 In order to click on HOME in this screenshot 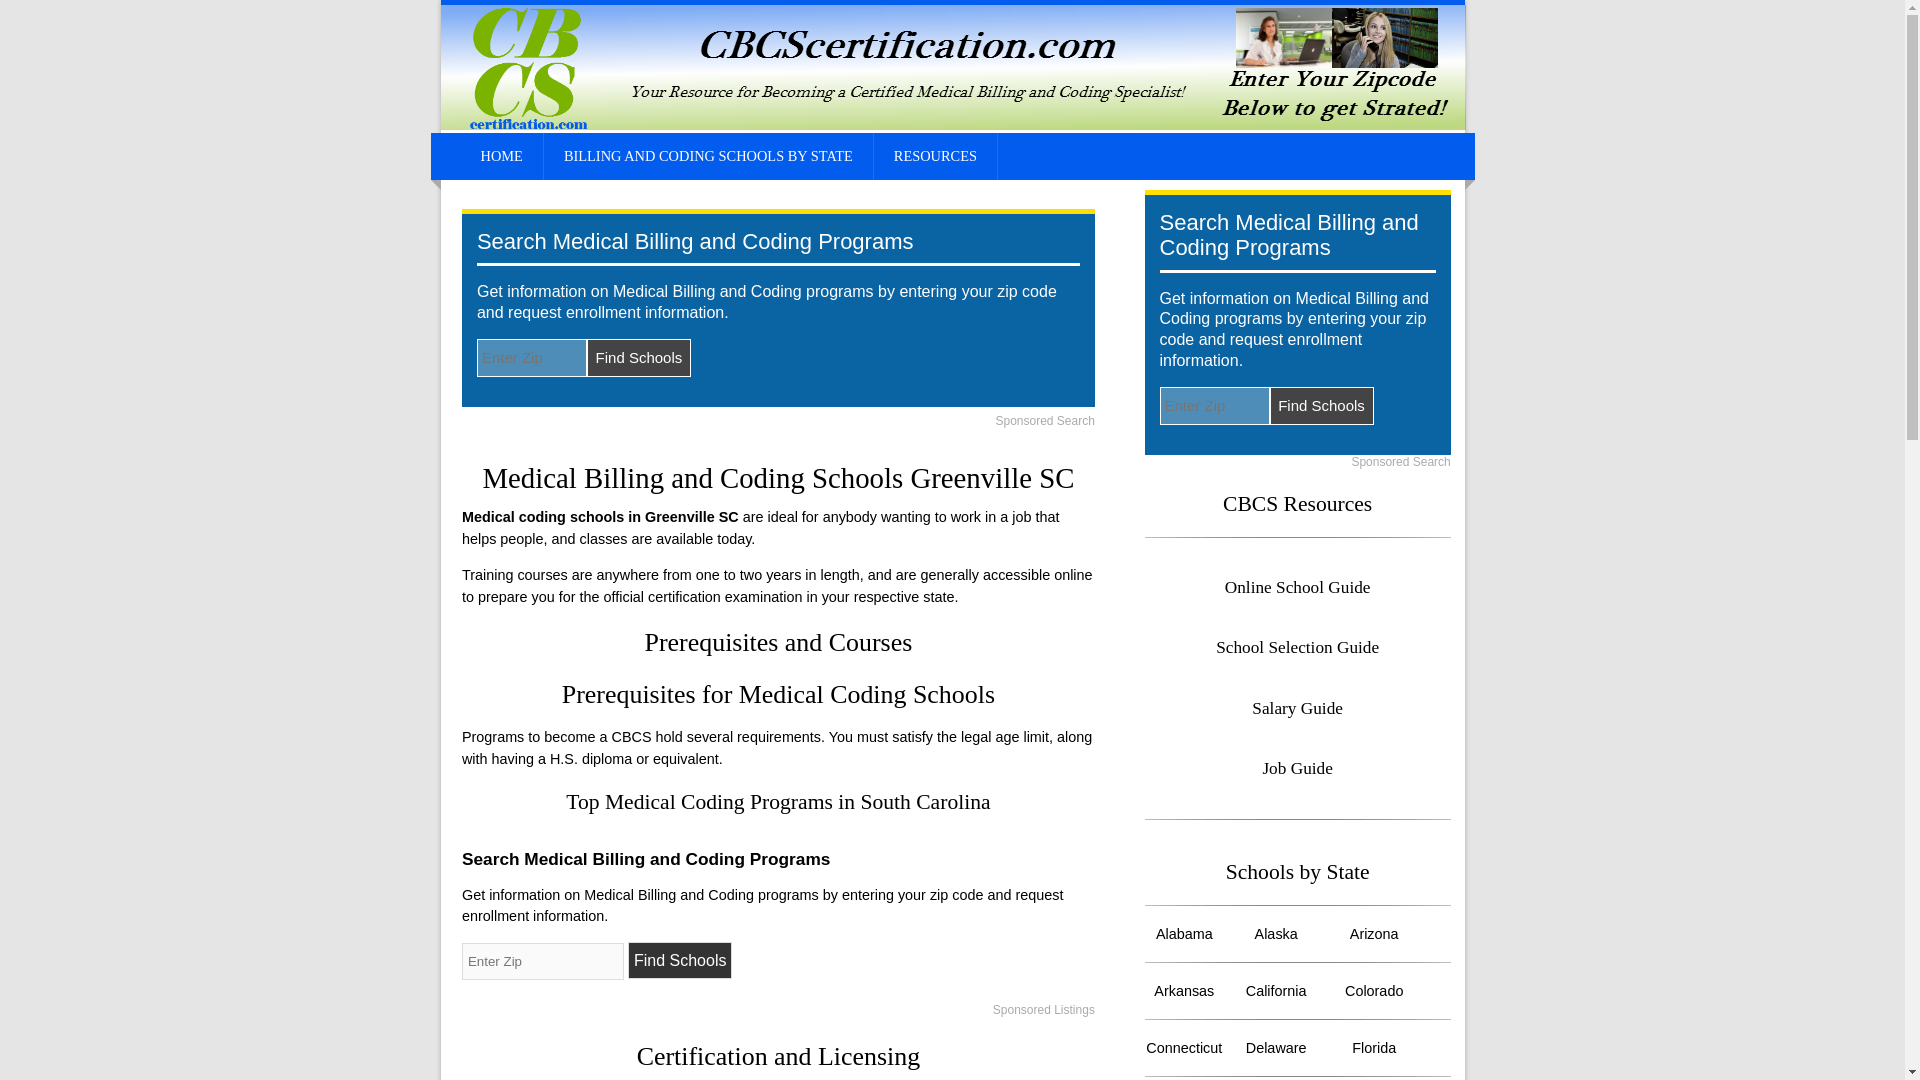, I will do `click(502, 156)`.